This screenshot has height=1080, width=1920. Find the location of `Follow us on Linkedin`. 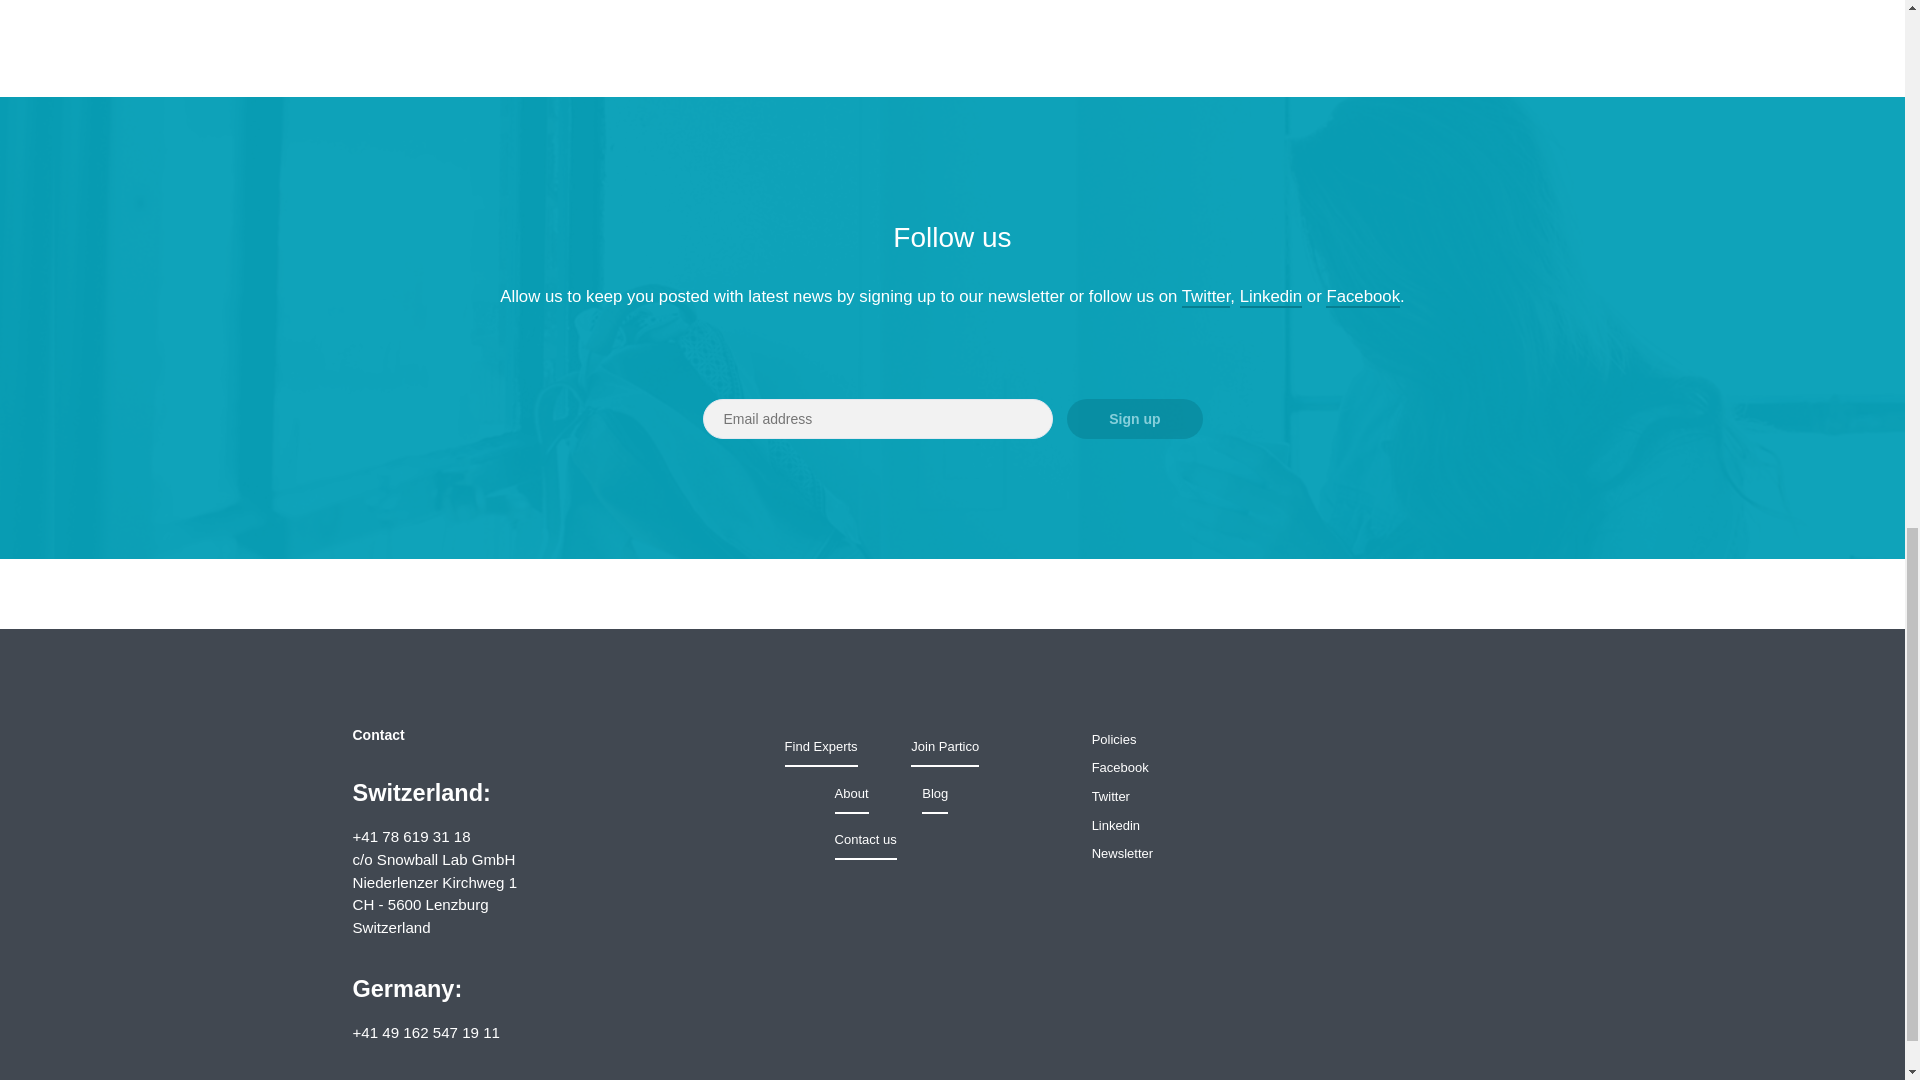

Follow us on Linkedin is located at coordinates (1116, 824).